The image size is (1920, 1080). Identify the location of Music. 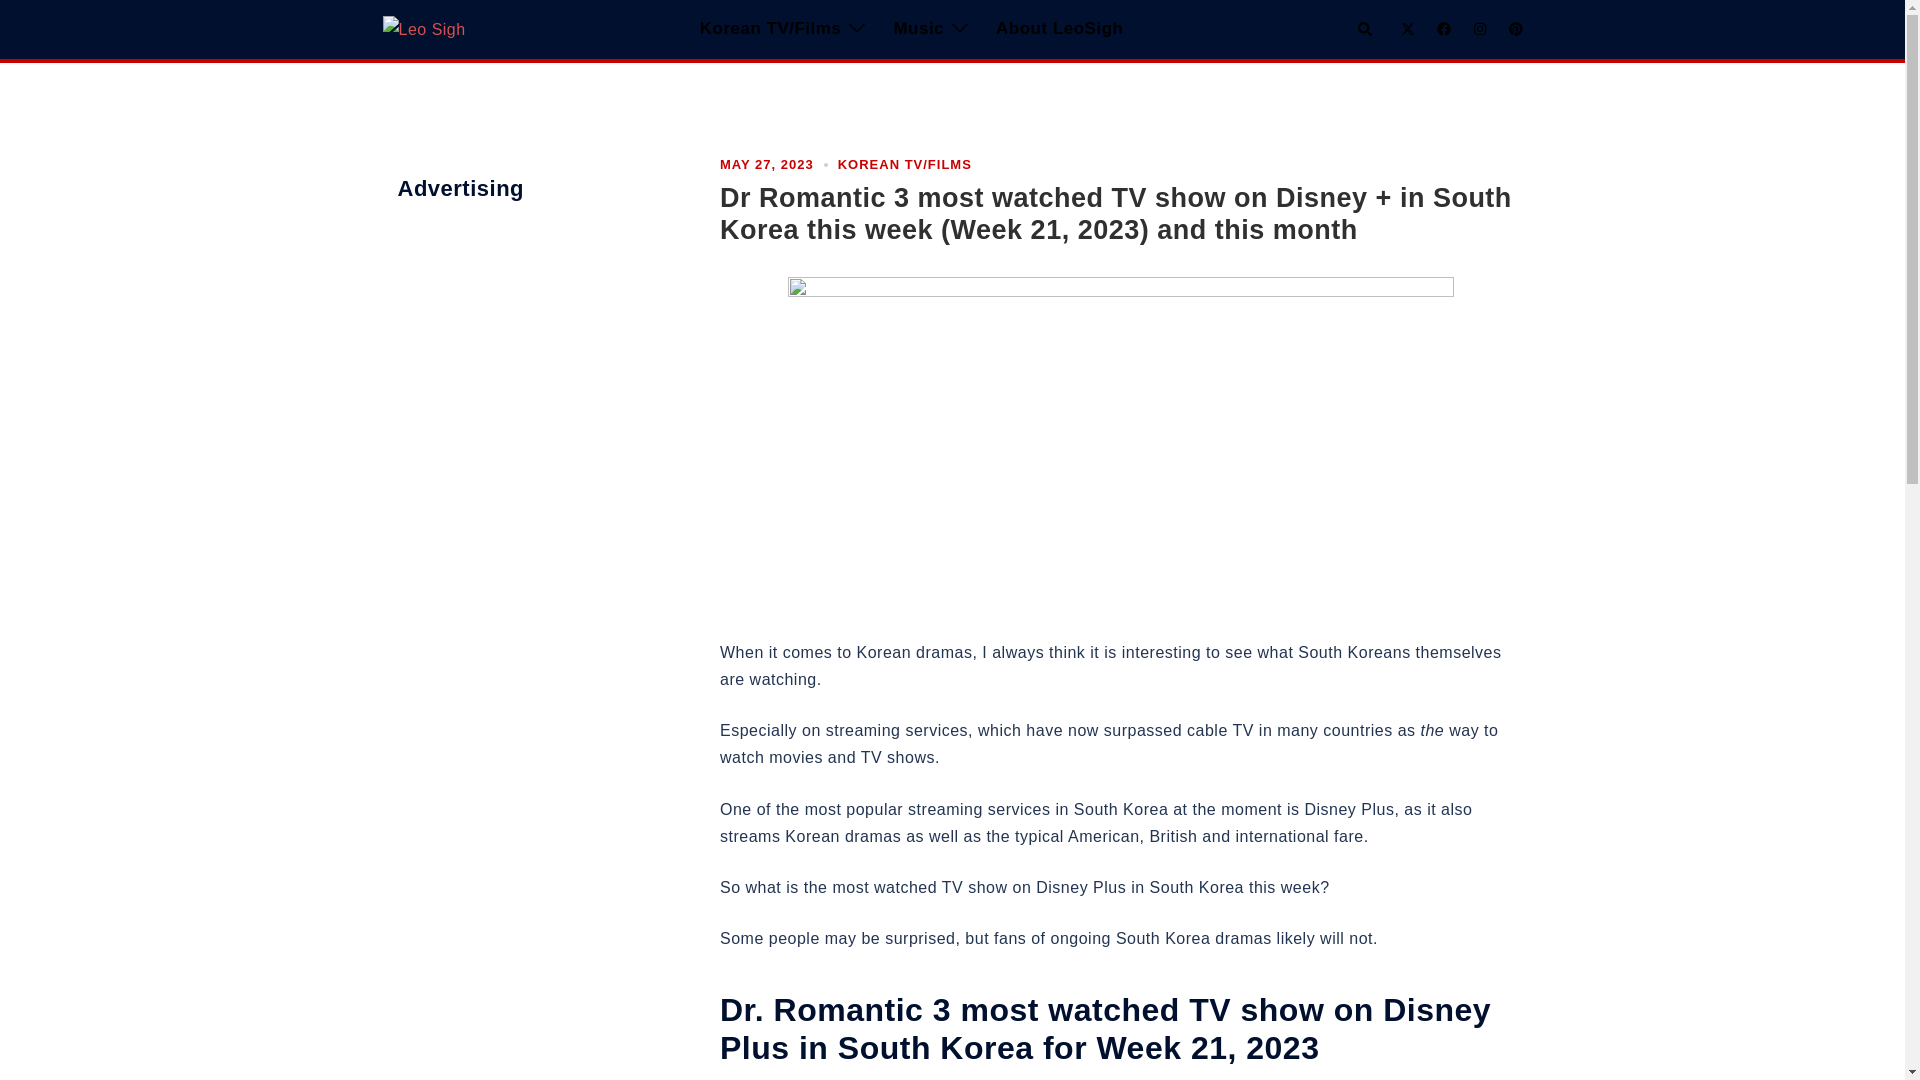
(918, 30).